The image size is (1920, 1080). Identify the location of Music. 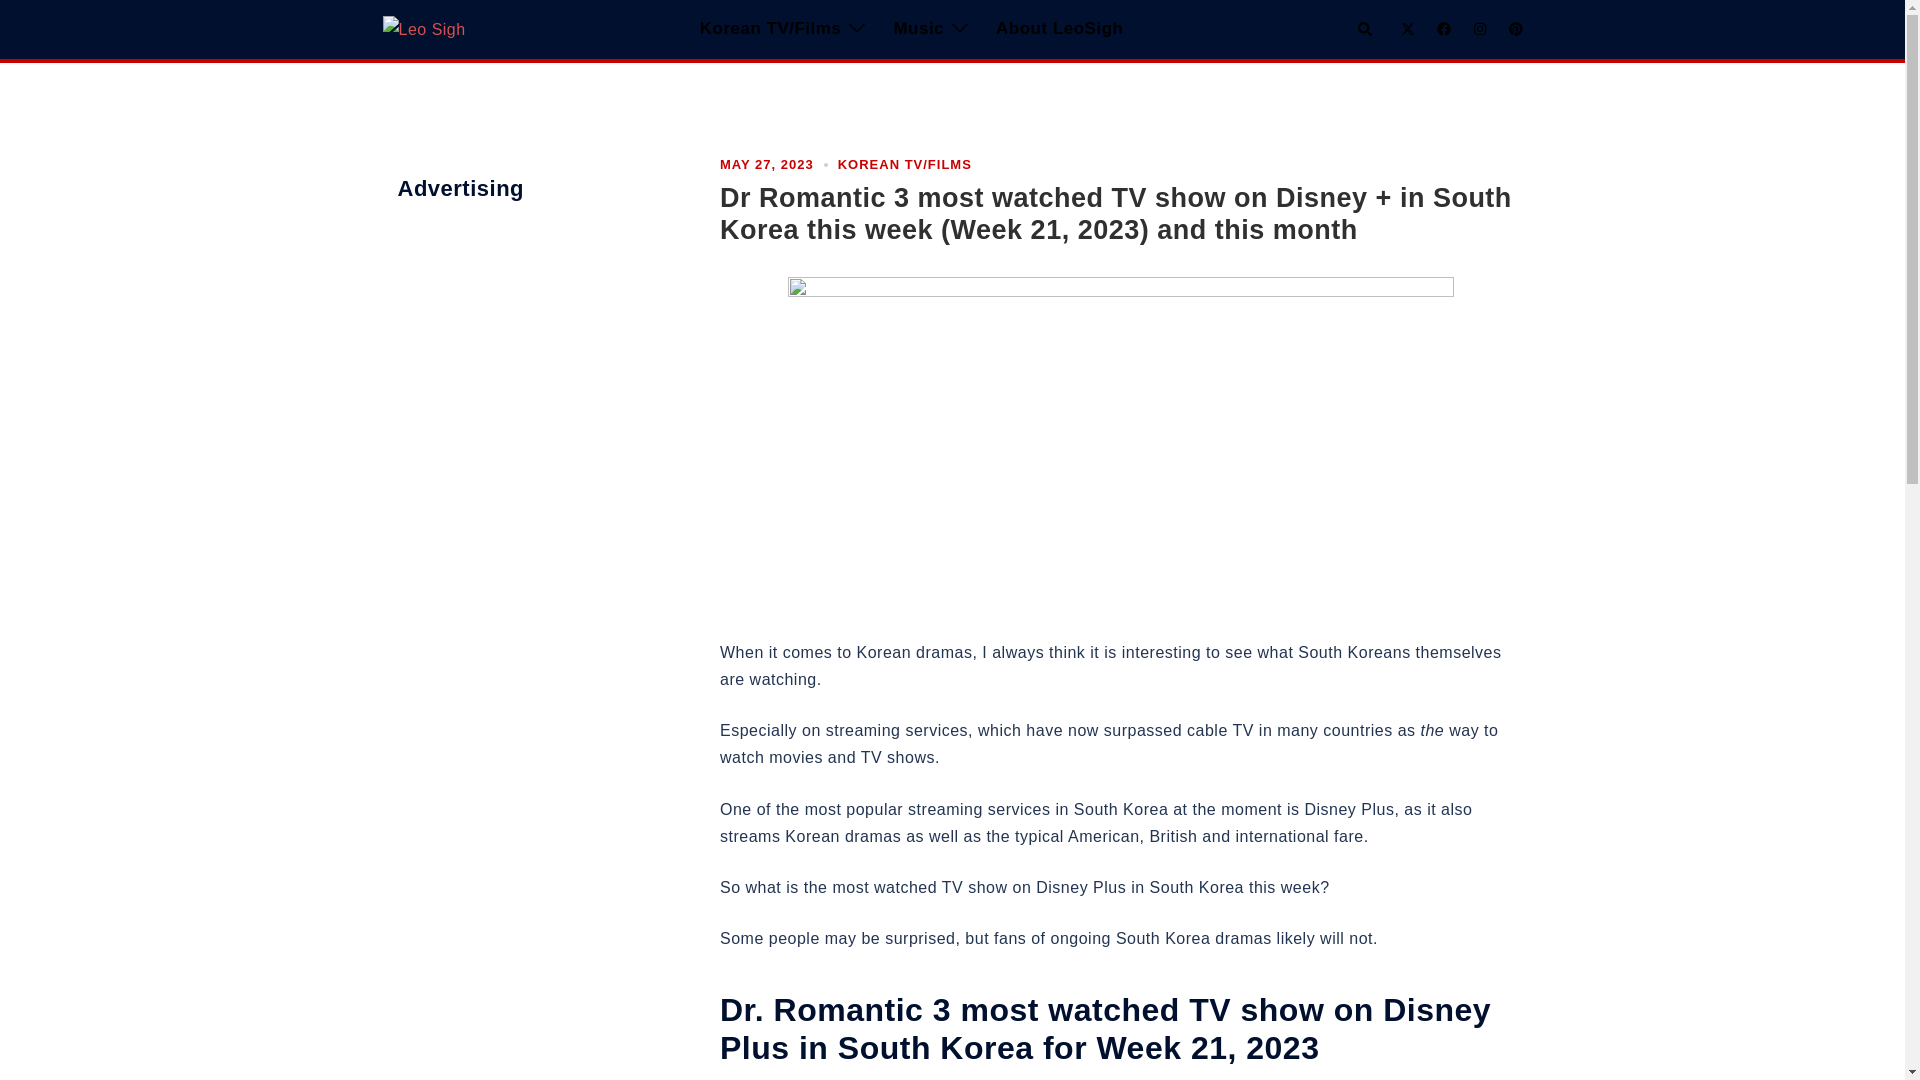
(918, 30).